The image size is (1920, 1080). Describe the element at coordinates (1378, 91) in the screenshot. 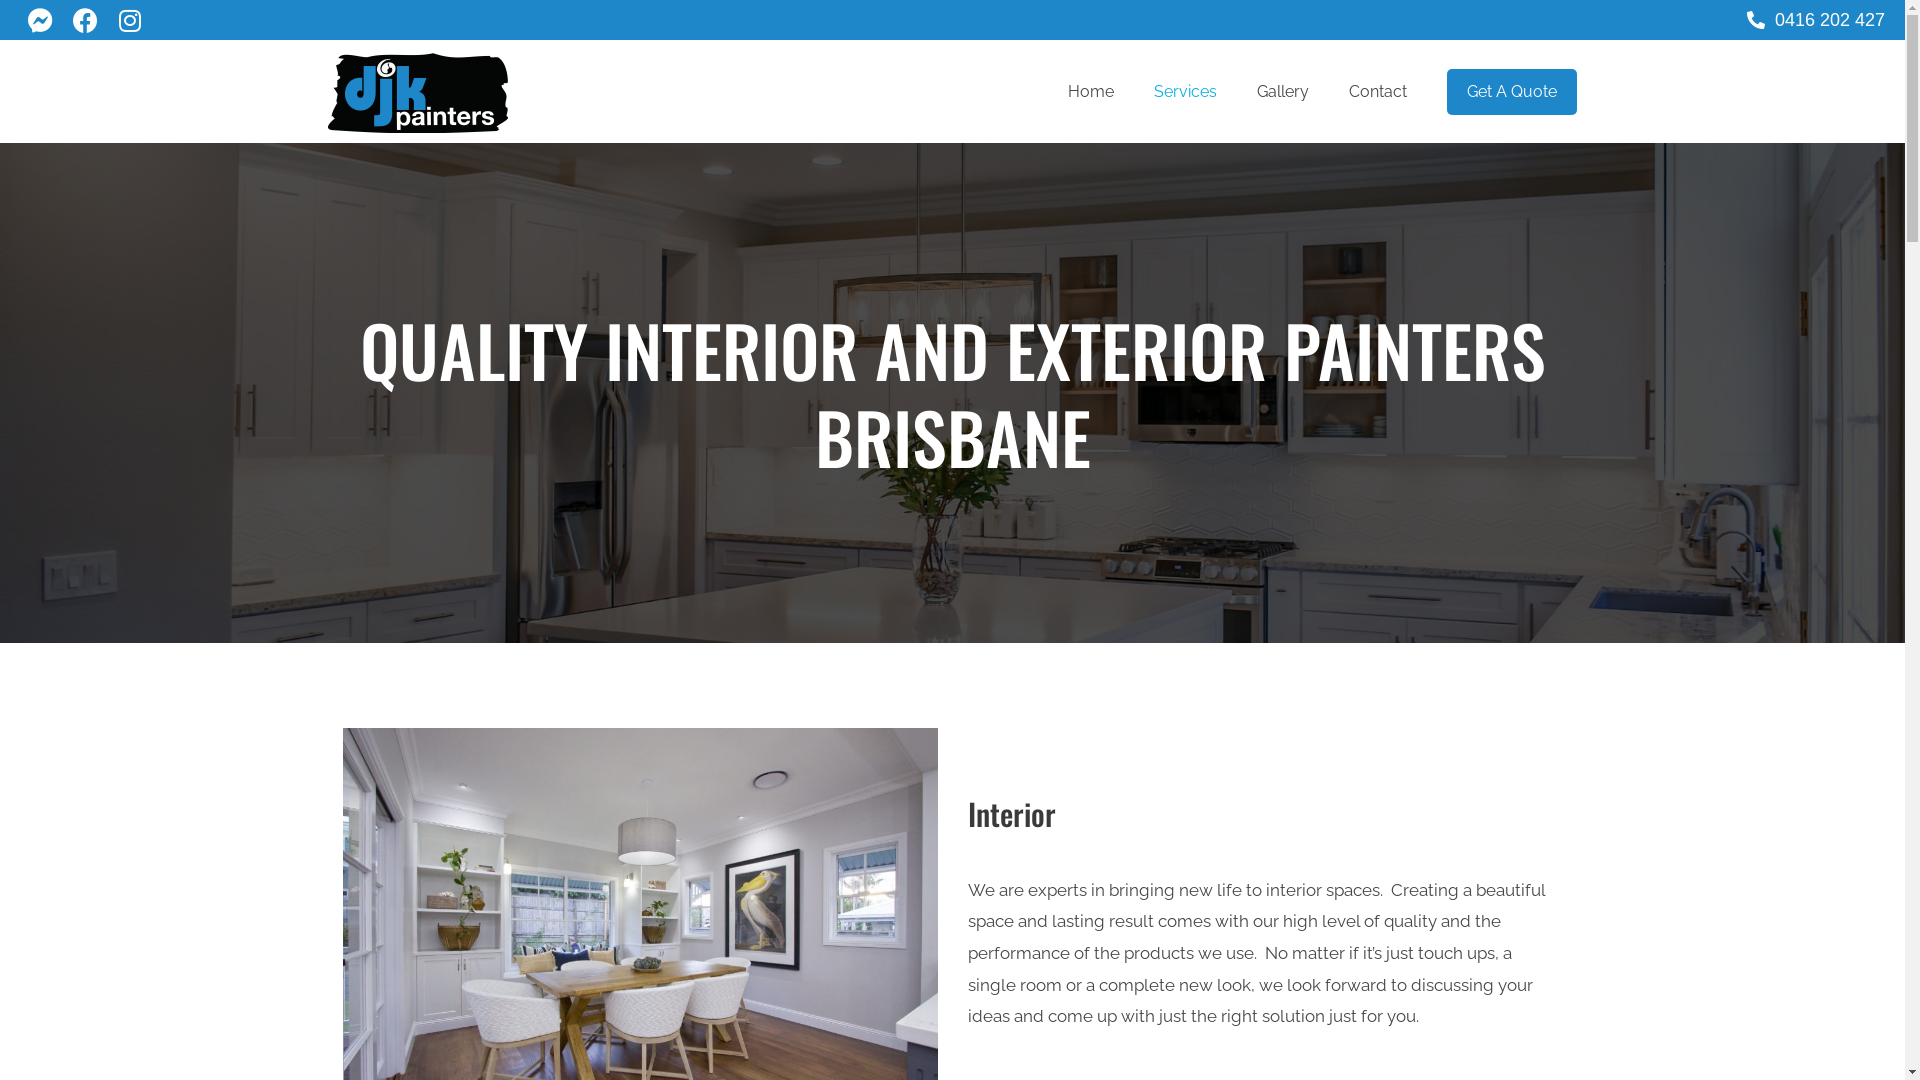

I see `Contact` at that location.